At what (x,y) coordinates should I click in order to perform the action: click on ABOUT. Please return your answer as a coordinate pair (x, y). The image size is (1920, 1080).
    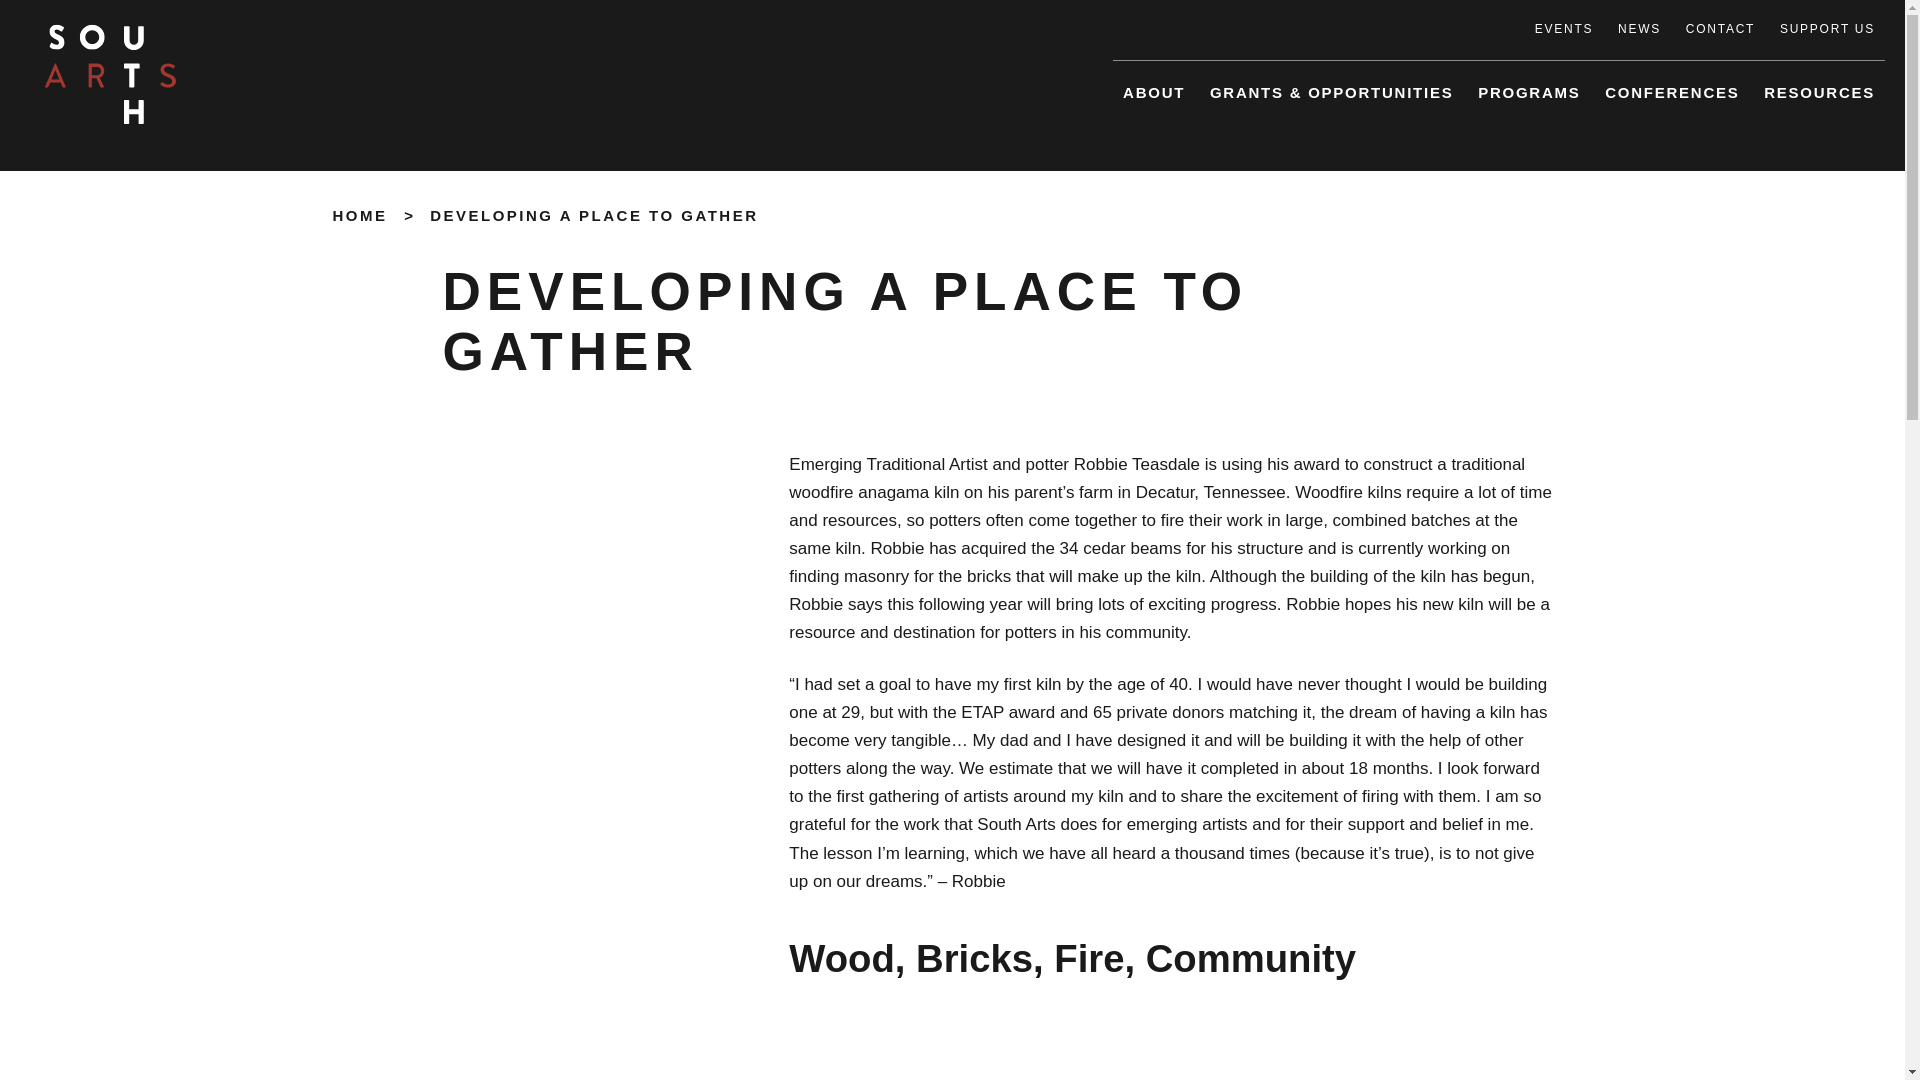
    Looking at the image, I should click on (1154, 93).